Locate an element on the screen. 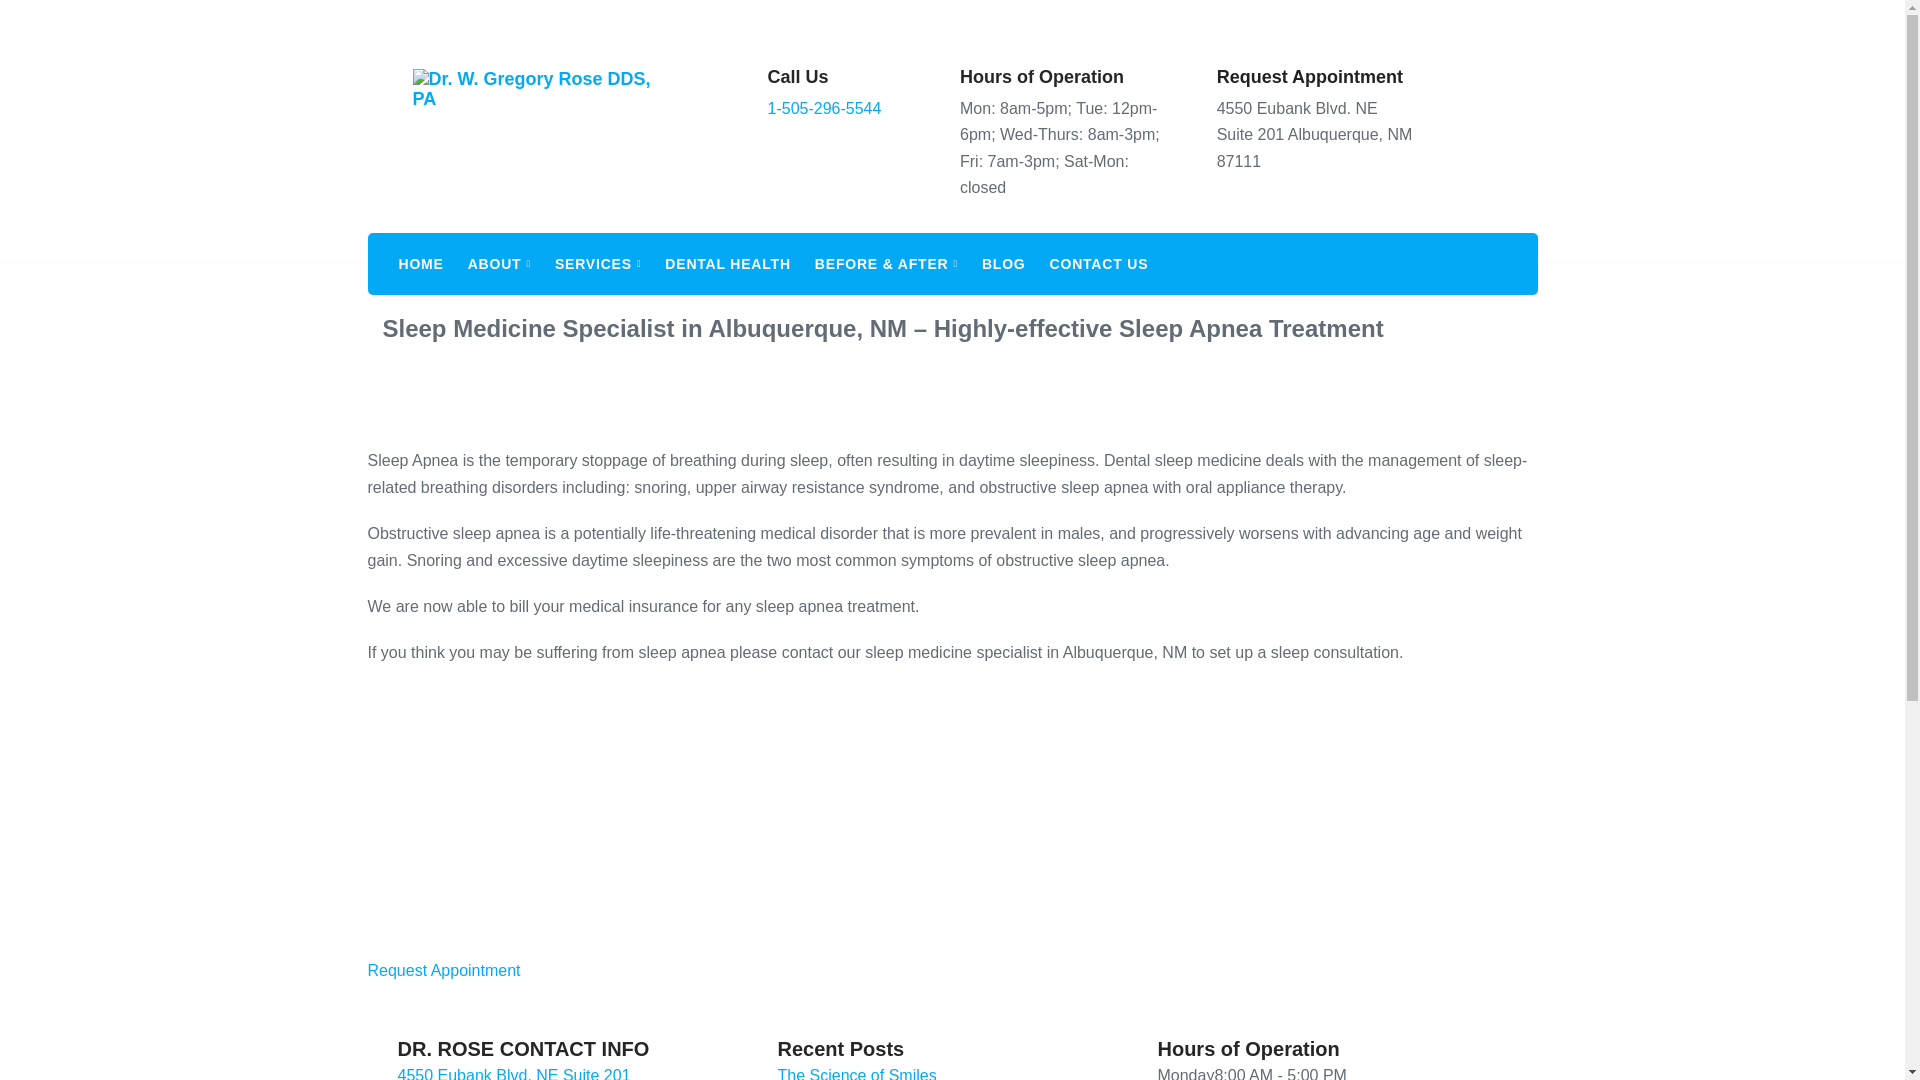 This screenshot has height=1080, width=1920. BLOG is located at coordinates (1014, 264).